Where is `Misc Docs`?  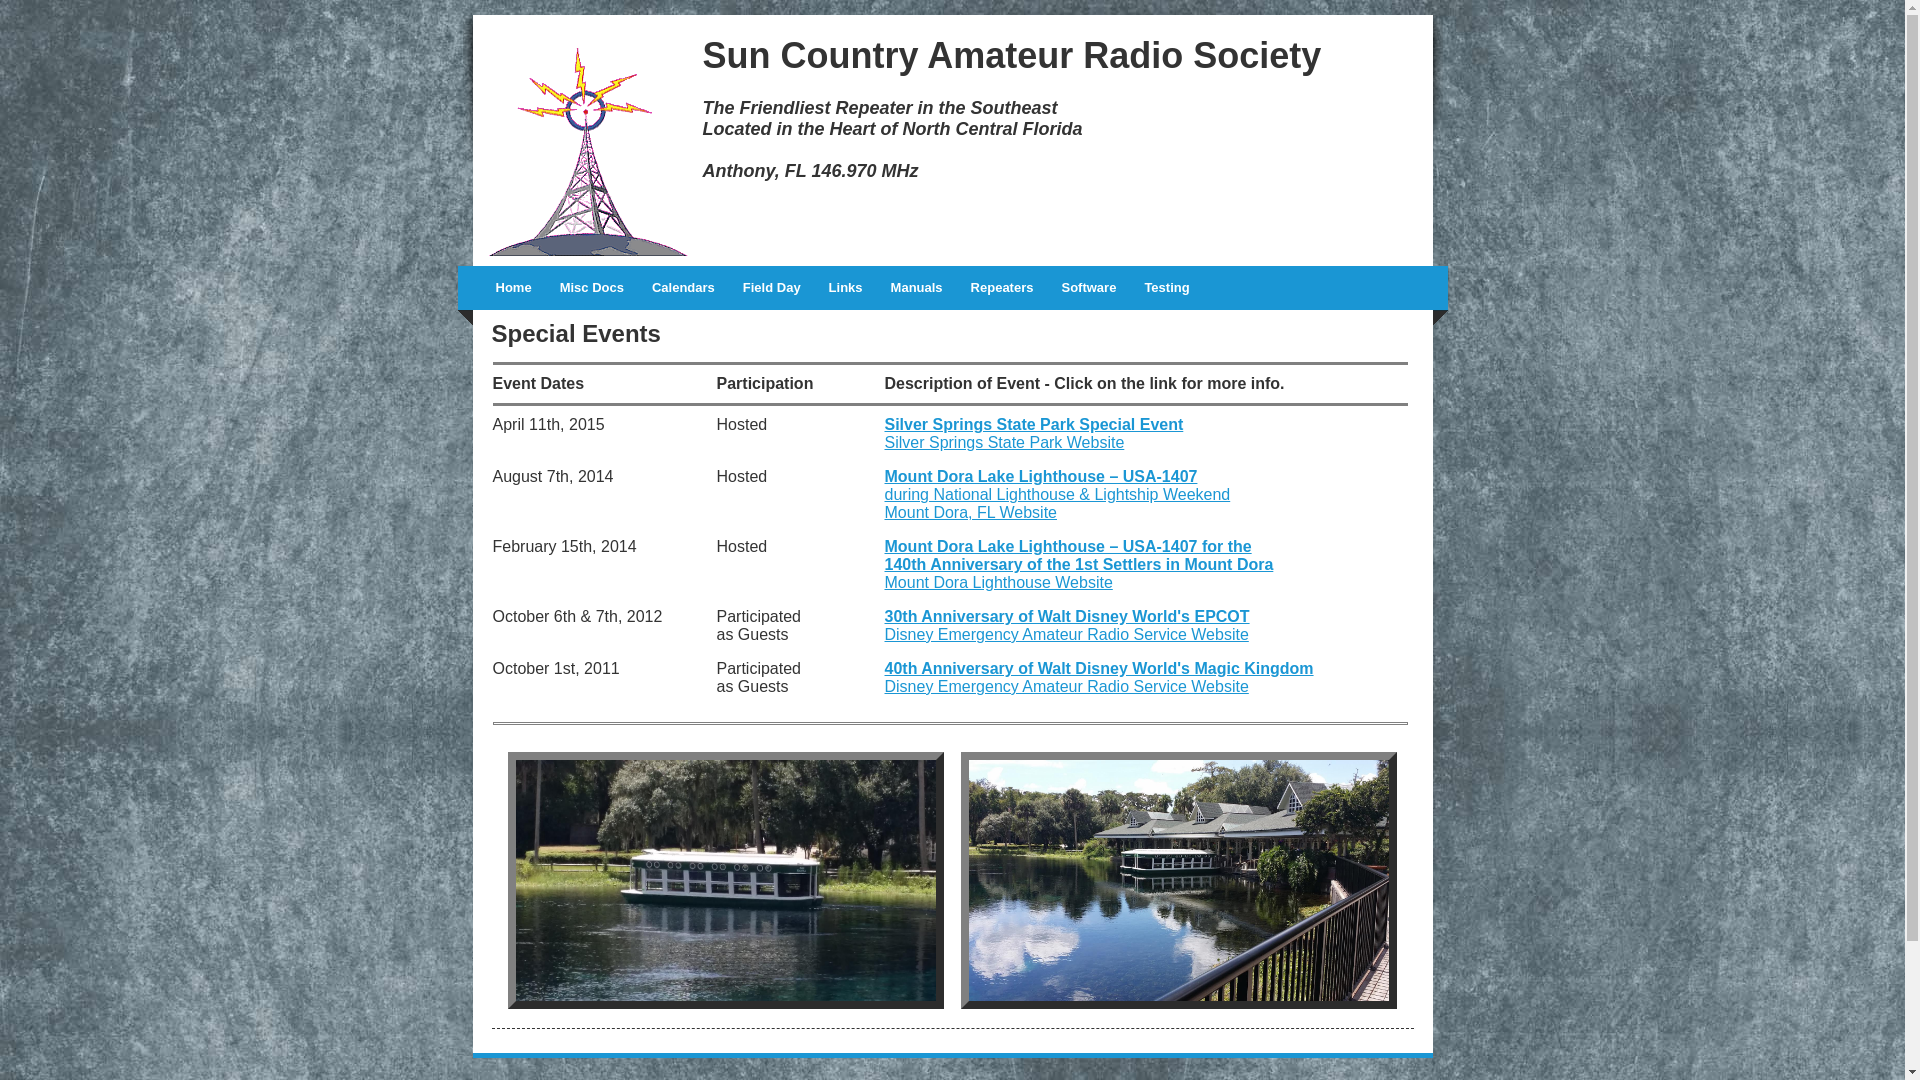
Misc Docs is located at coordinates (592, 288).